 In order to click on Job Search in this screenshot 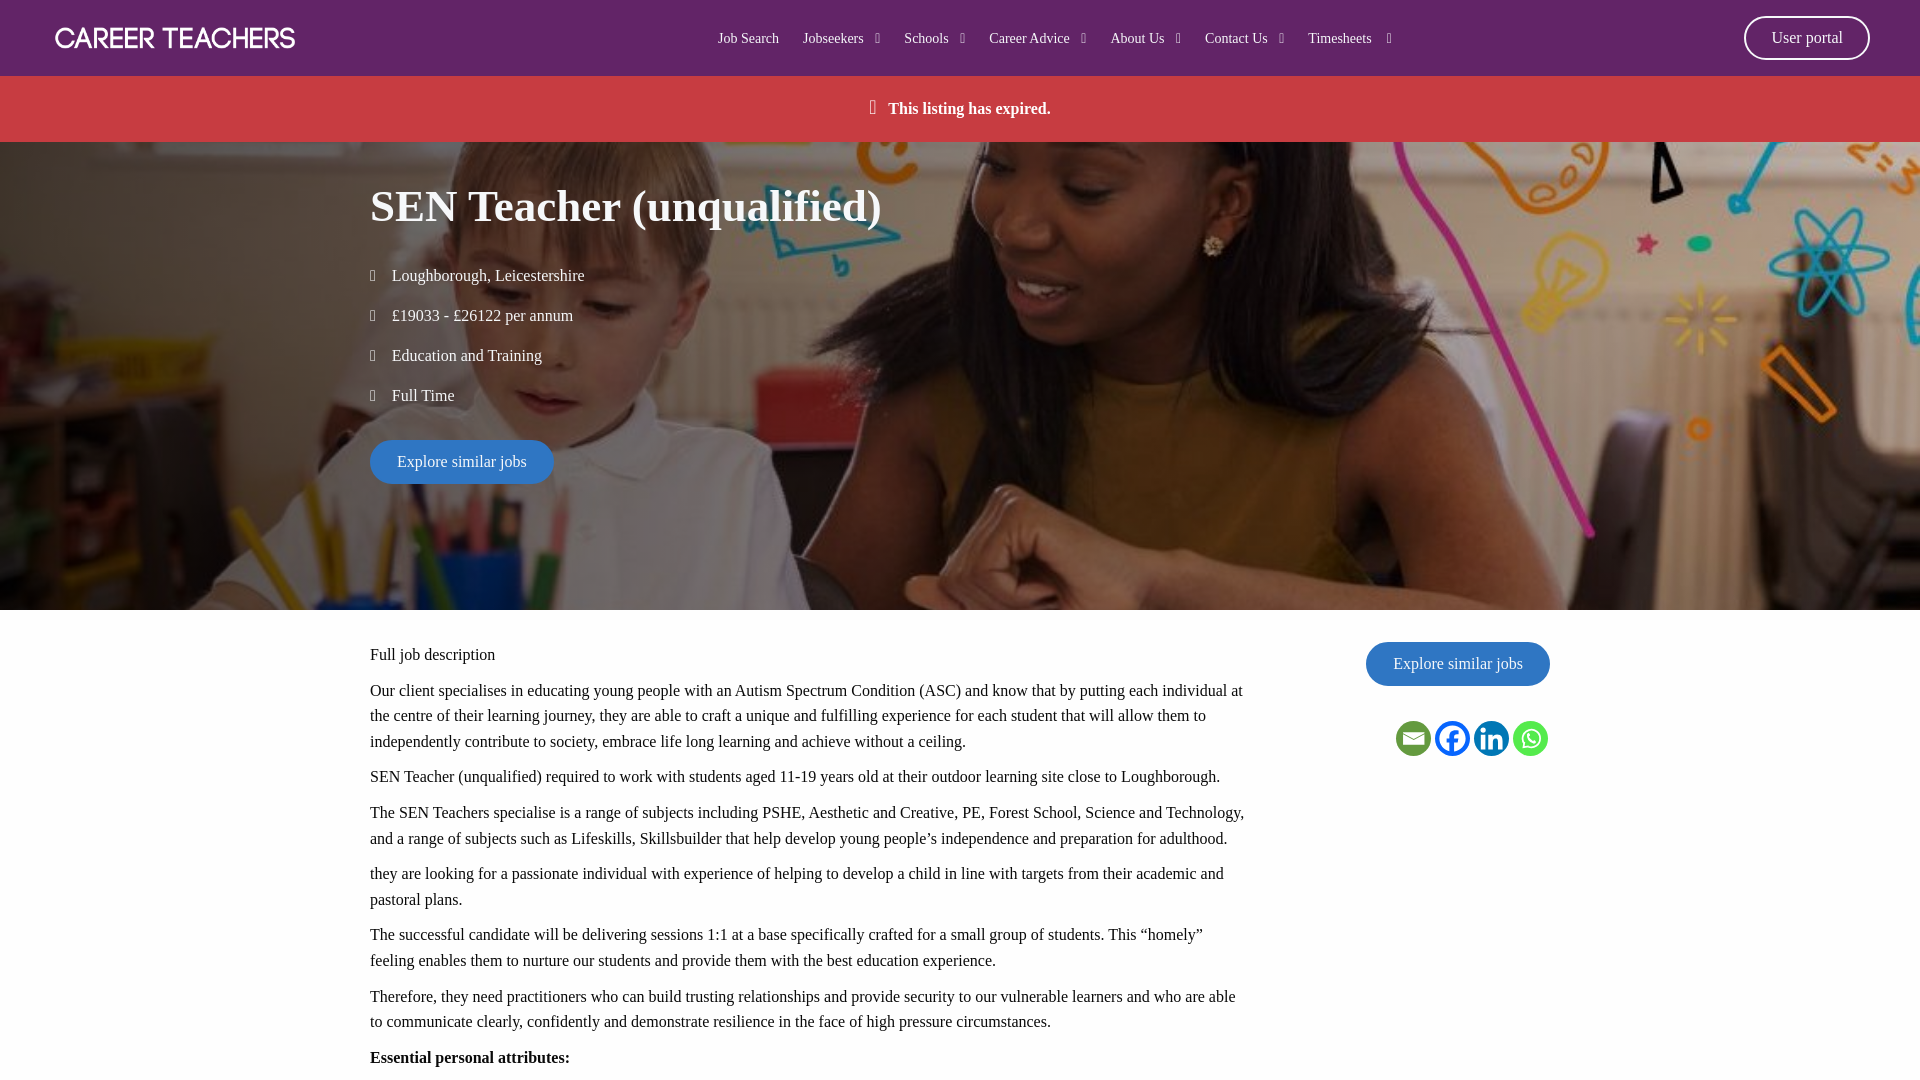, I will do `click(748, 38)`.